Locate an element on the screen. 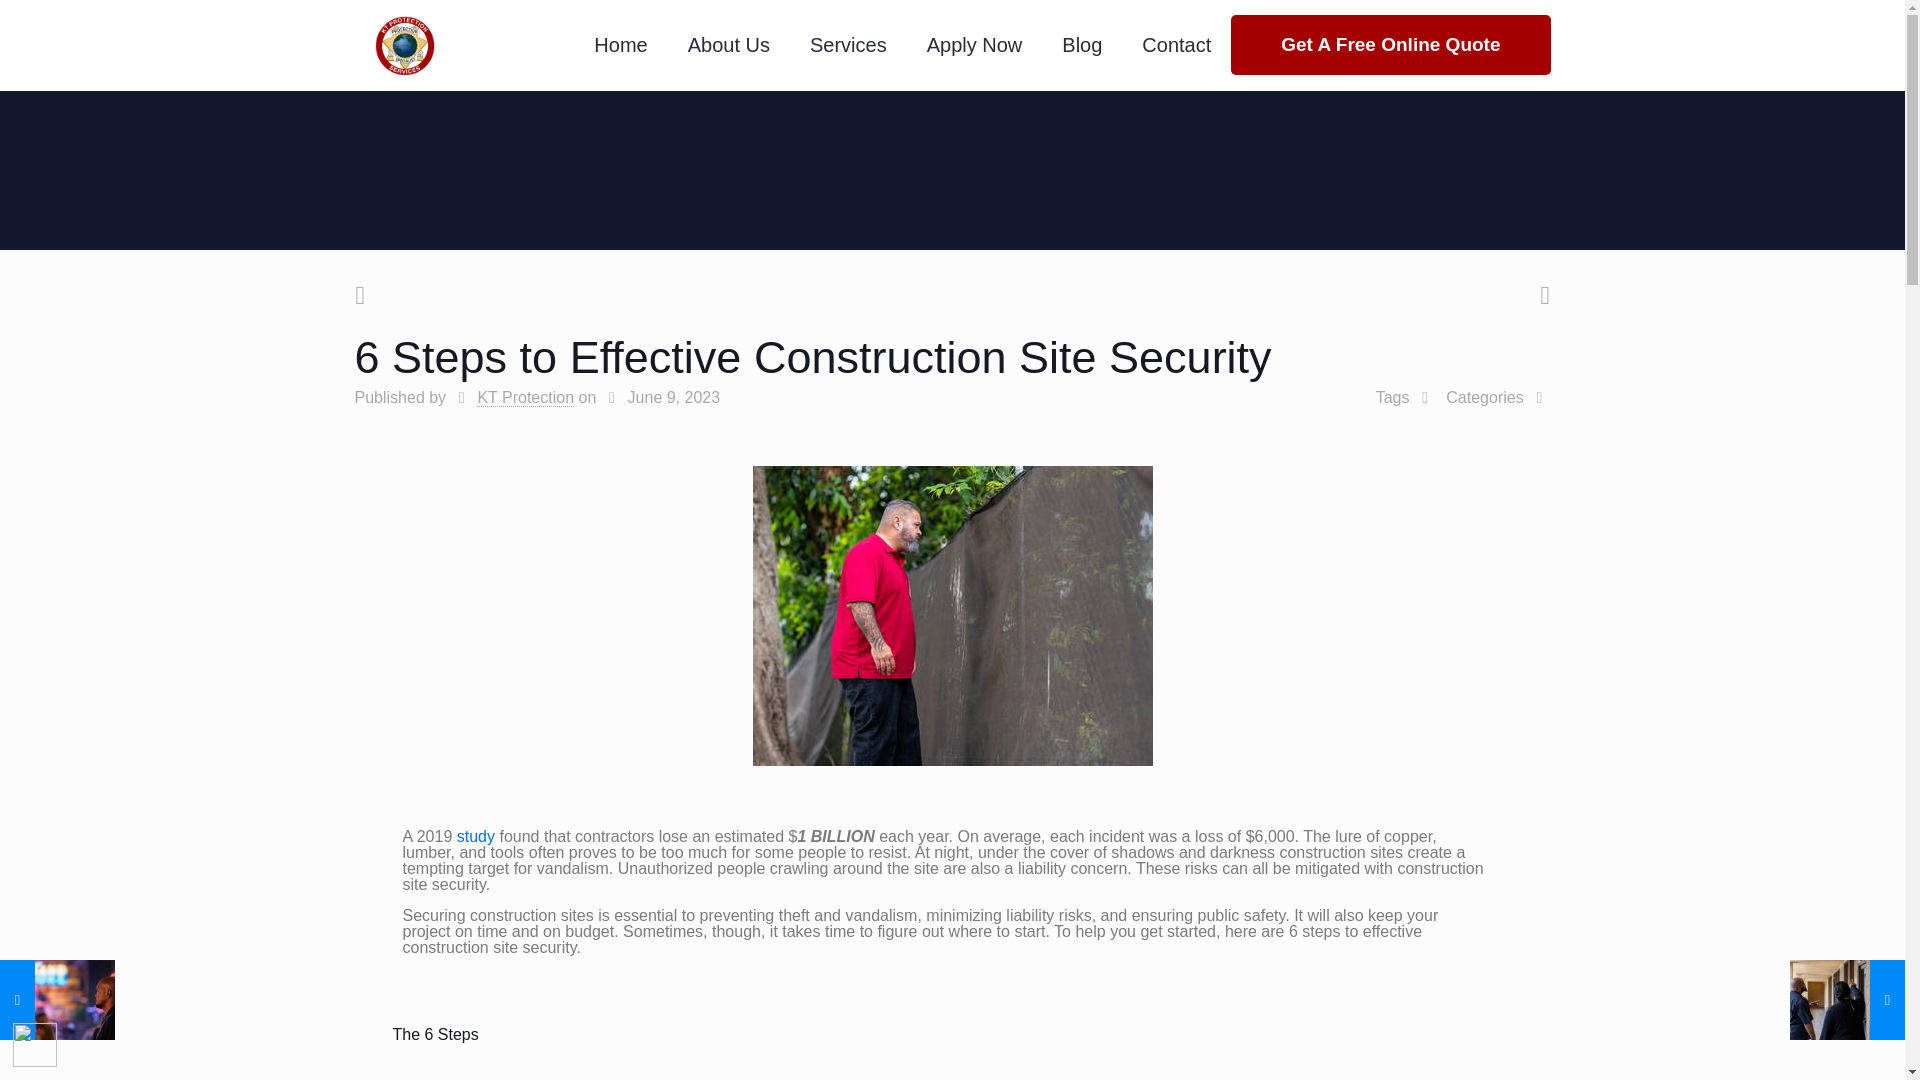 Image resolution: width=1920 pixels, height=1080 pixels. Get A Free Online Quote is located at coordinates (1390, 44).